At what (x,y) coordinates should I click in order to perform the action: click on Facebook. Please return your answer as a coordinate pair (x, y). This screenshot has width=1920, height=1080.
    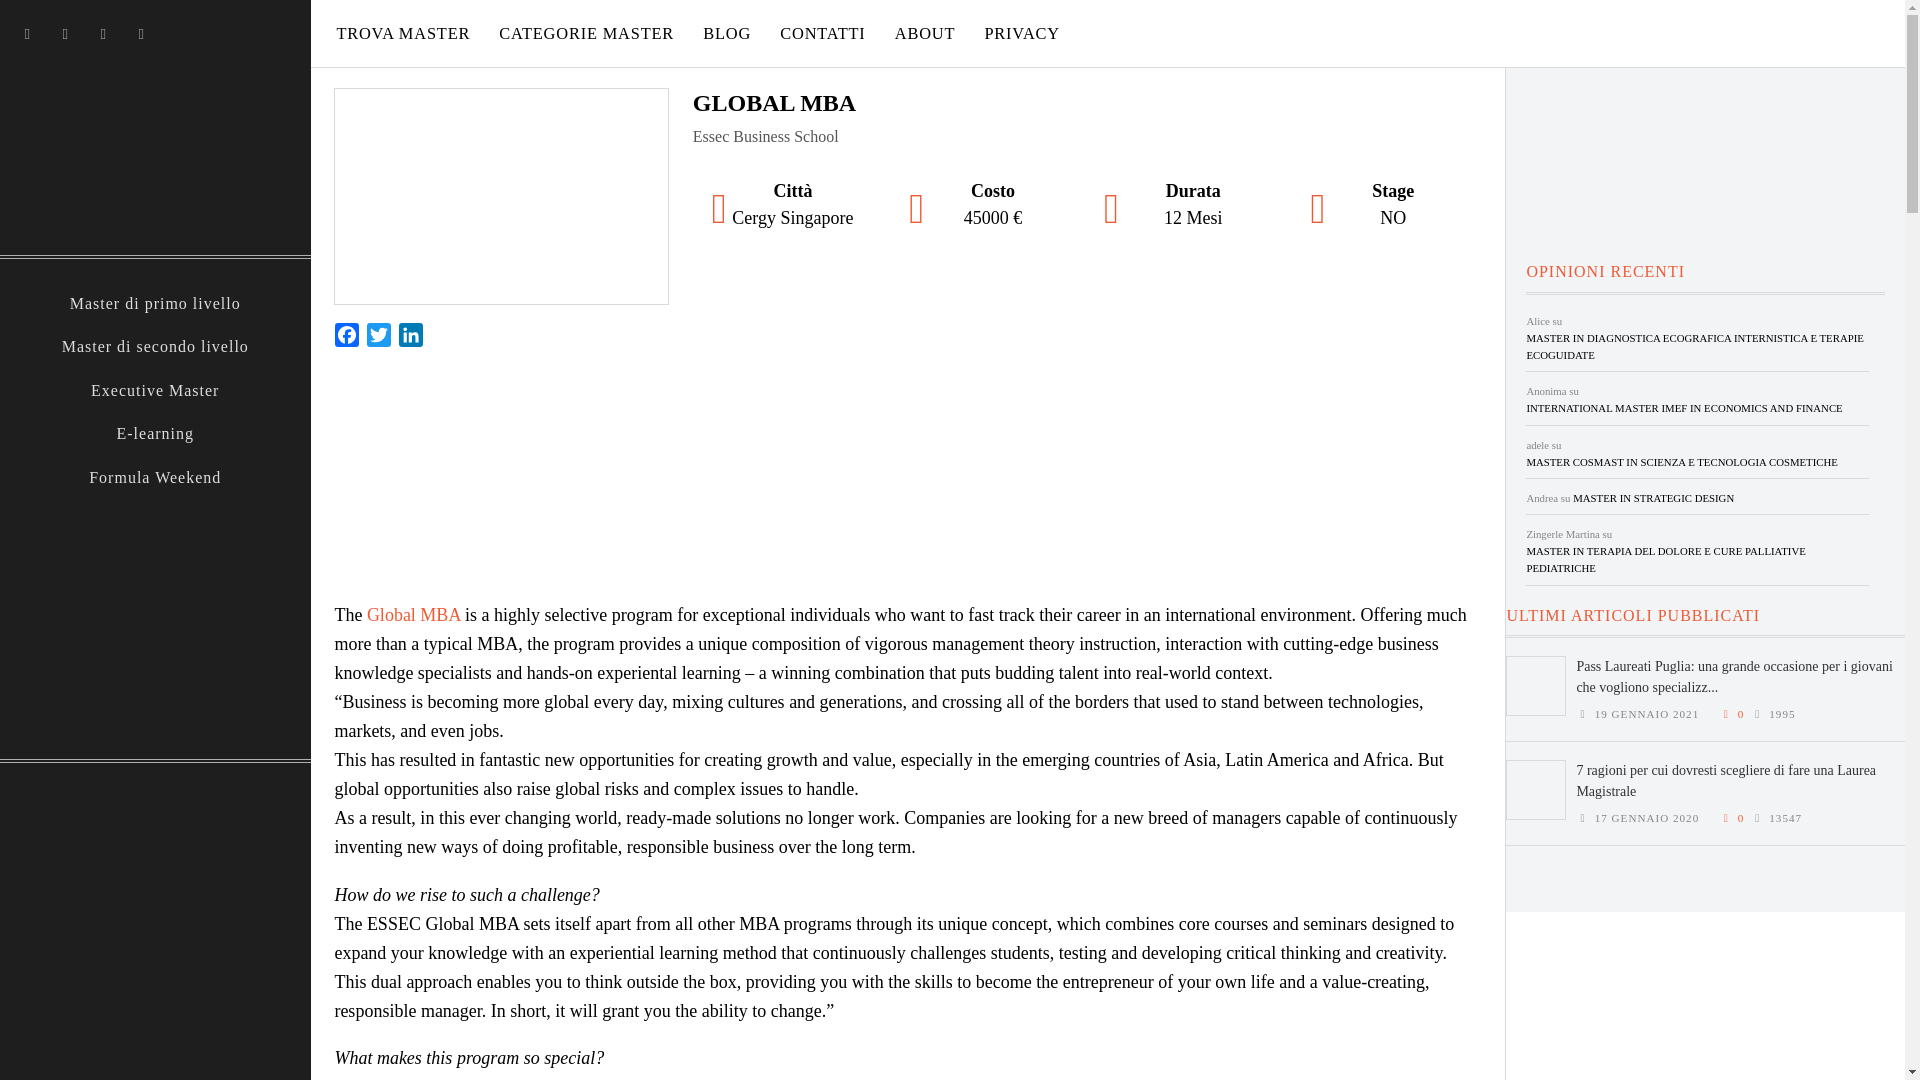
    Looking at the image, I should click on (346, 338).